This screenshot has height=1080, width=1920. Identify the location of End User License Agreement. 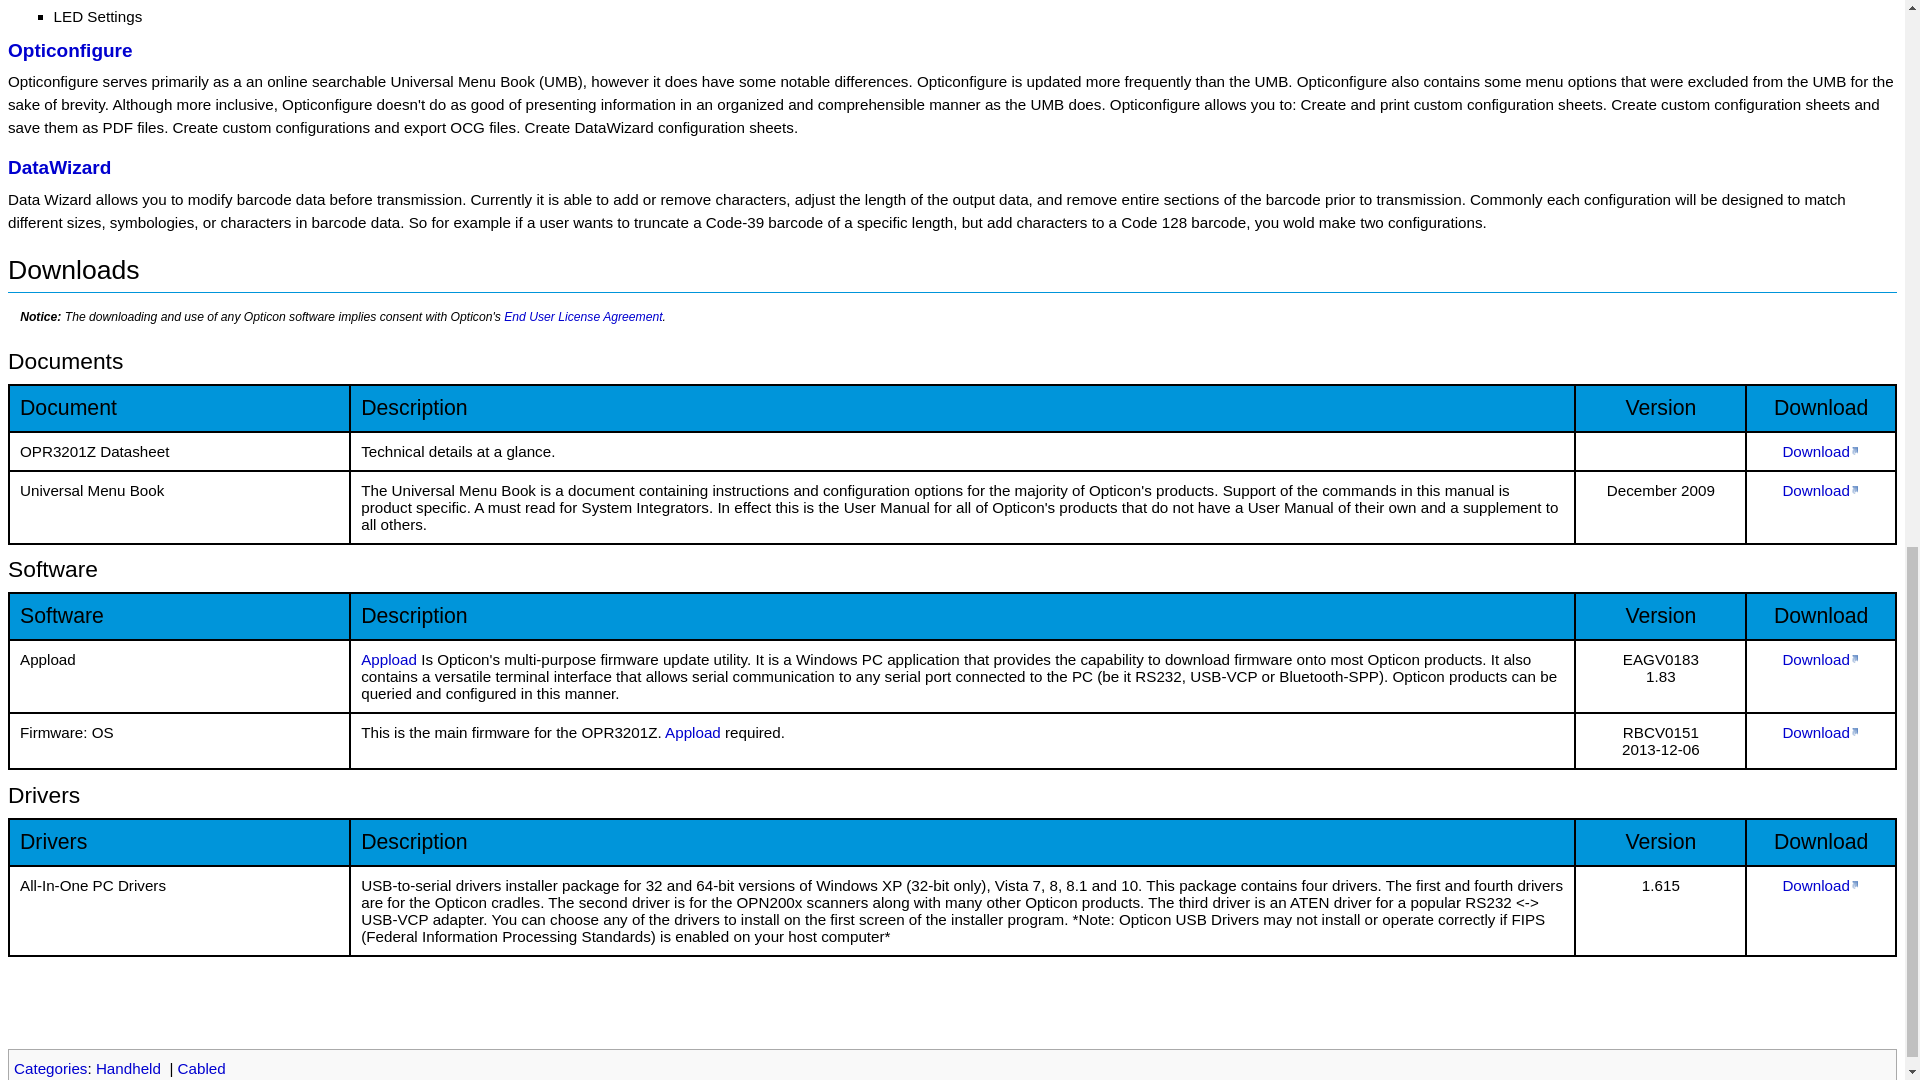
(582, 316).